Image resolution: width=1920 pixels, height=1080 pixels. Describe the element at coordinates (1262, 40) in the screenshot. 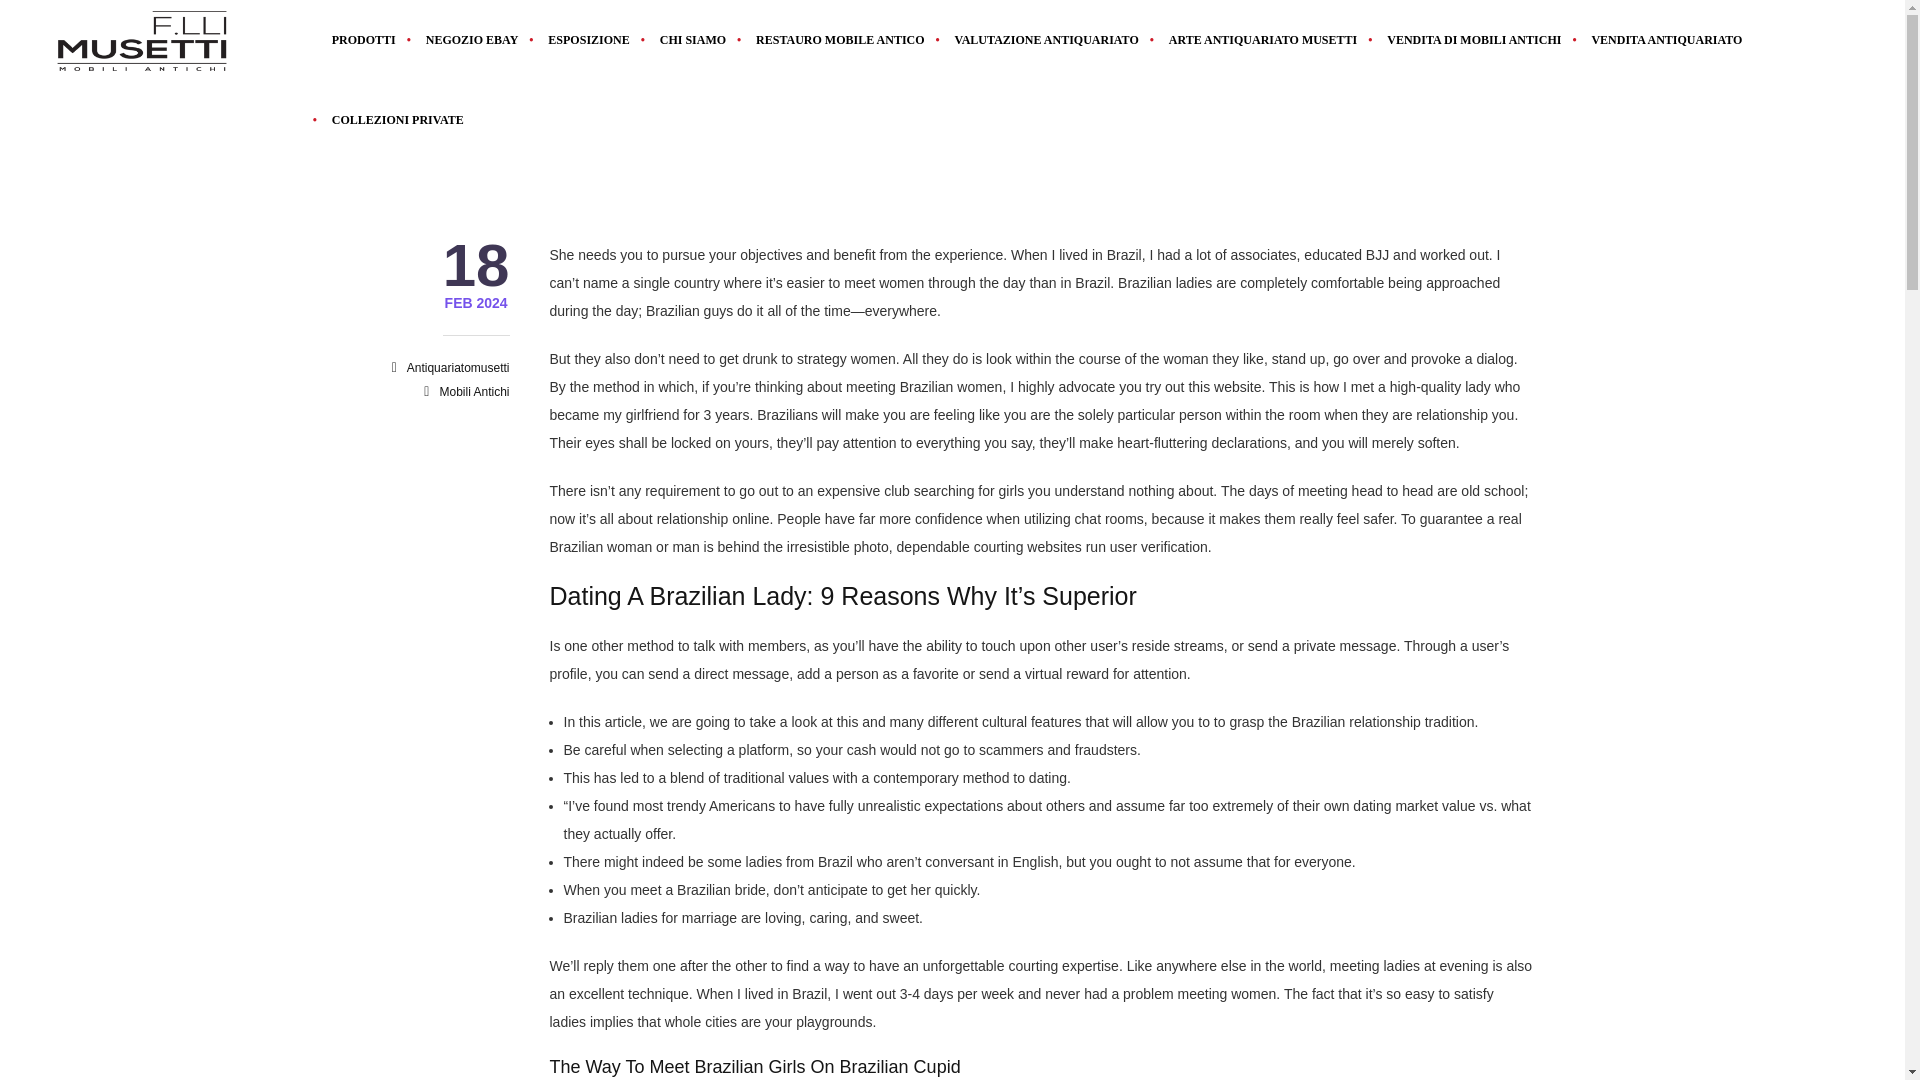

I see `ARTE ANTIQUARIATO MUSETTI` at that location.